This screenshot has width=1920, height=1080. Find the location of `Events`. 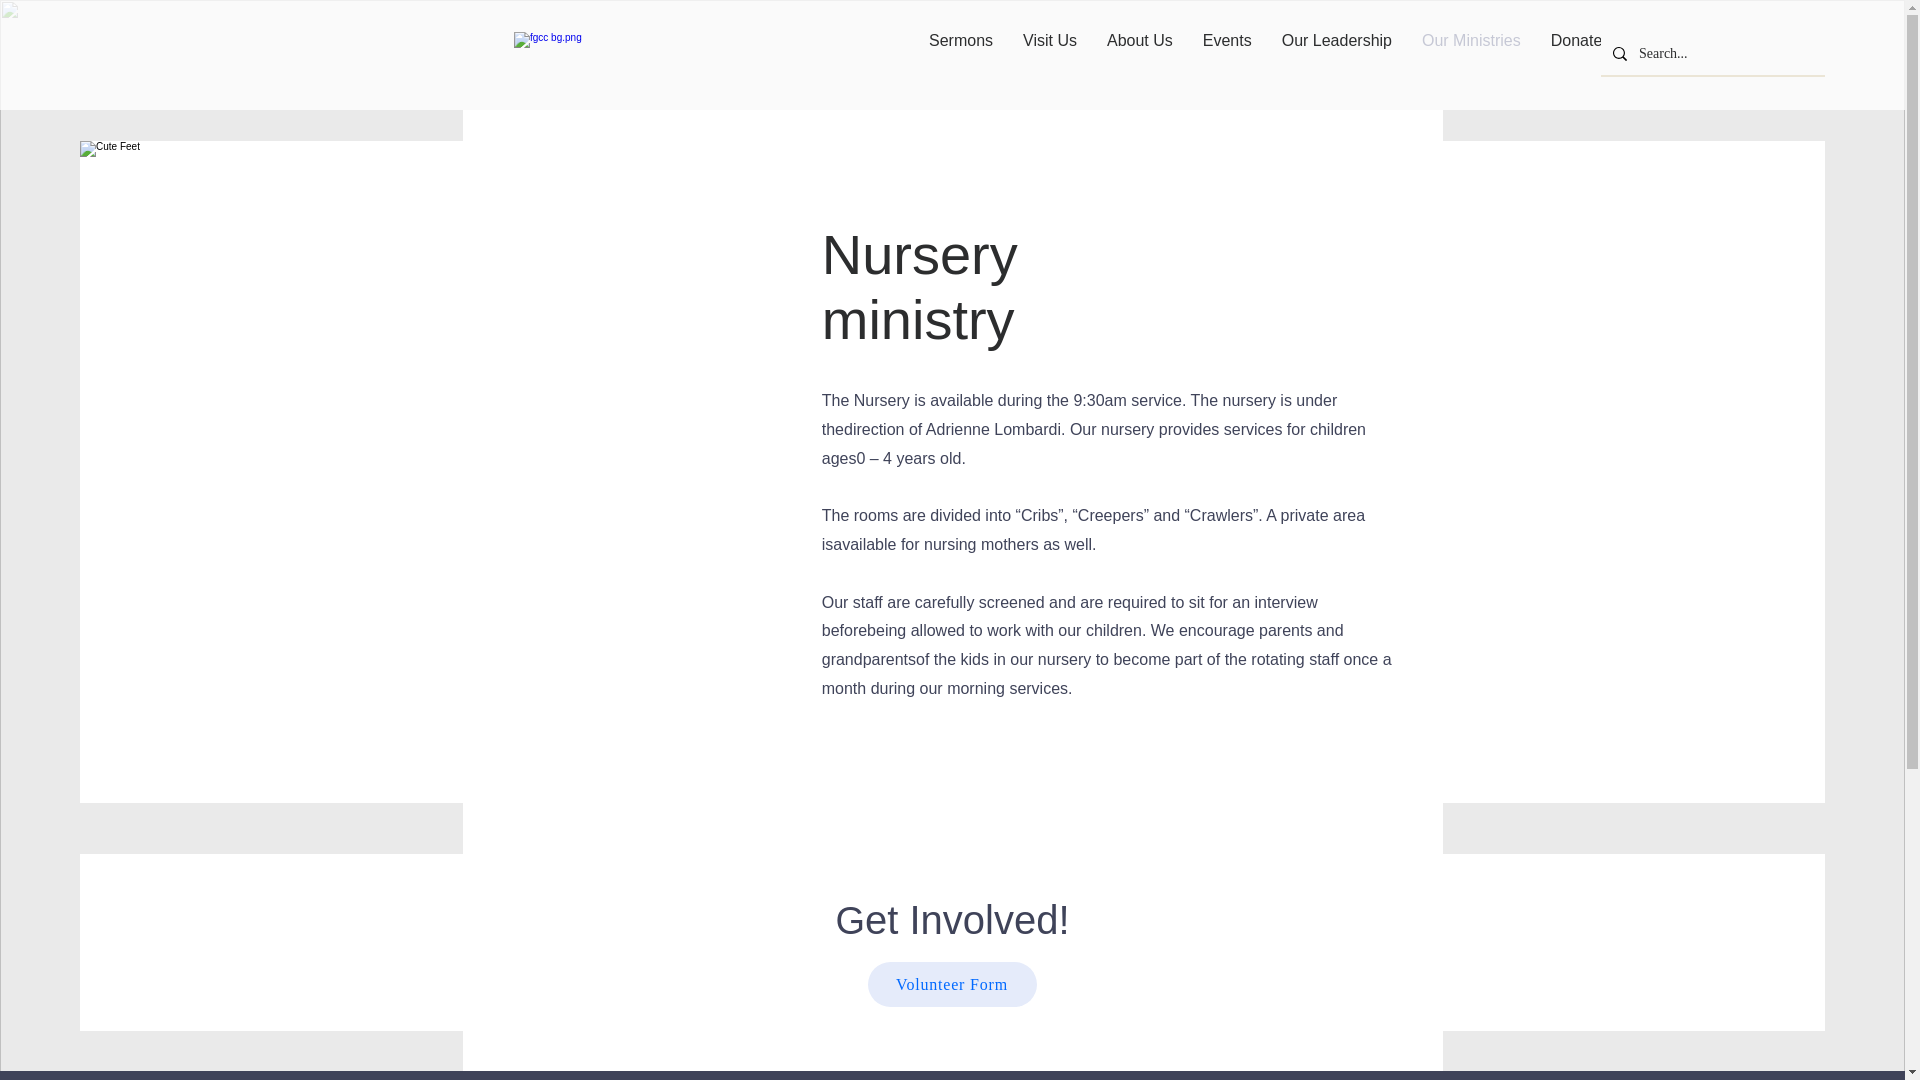

Events is located at coordinates (1228, 54).